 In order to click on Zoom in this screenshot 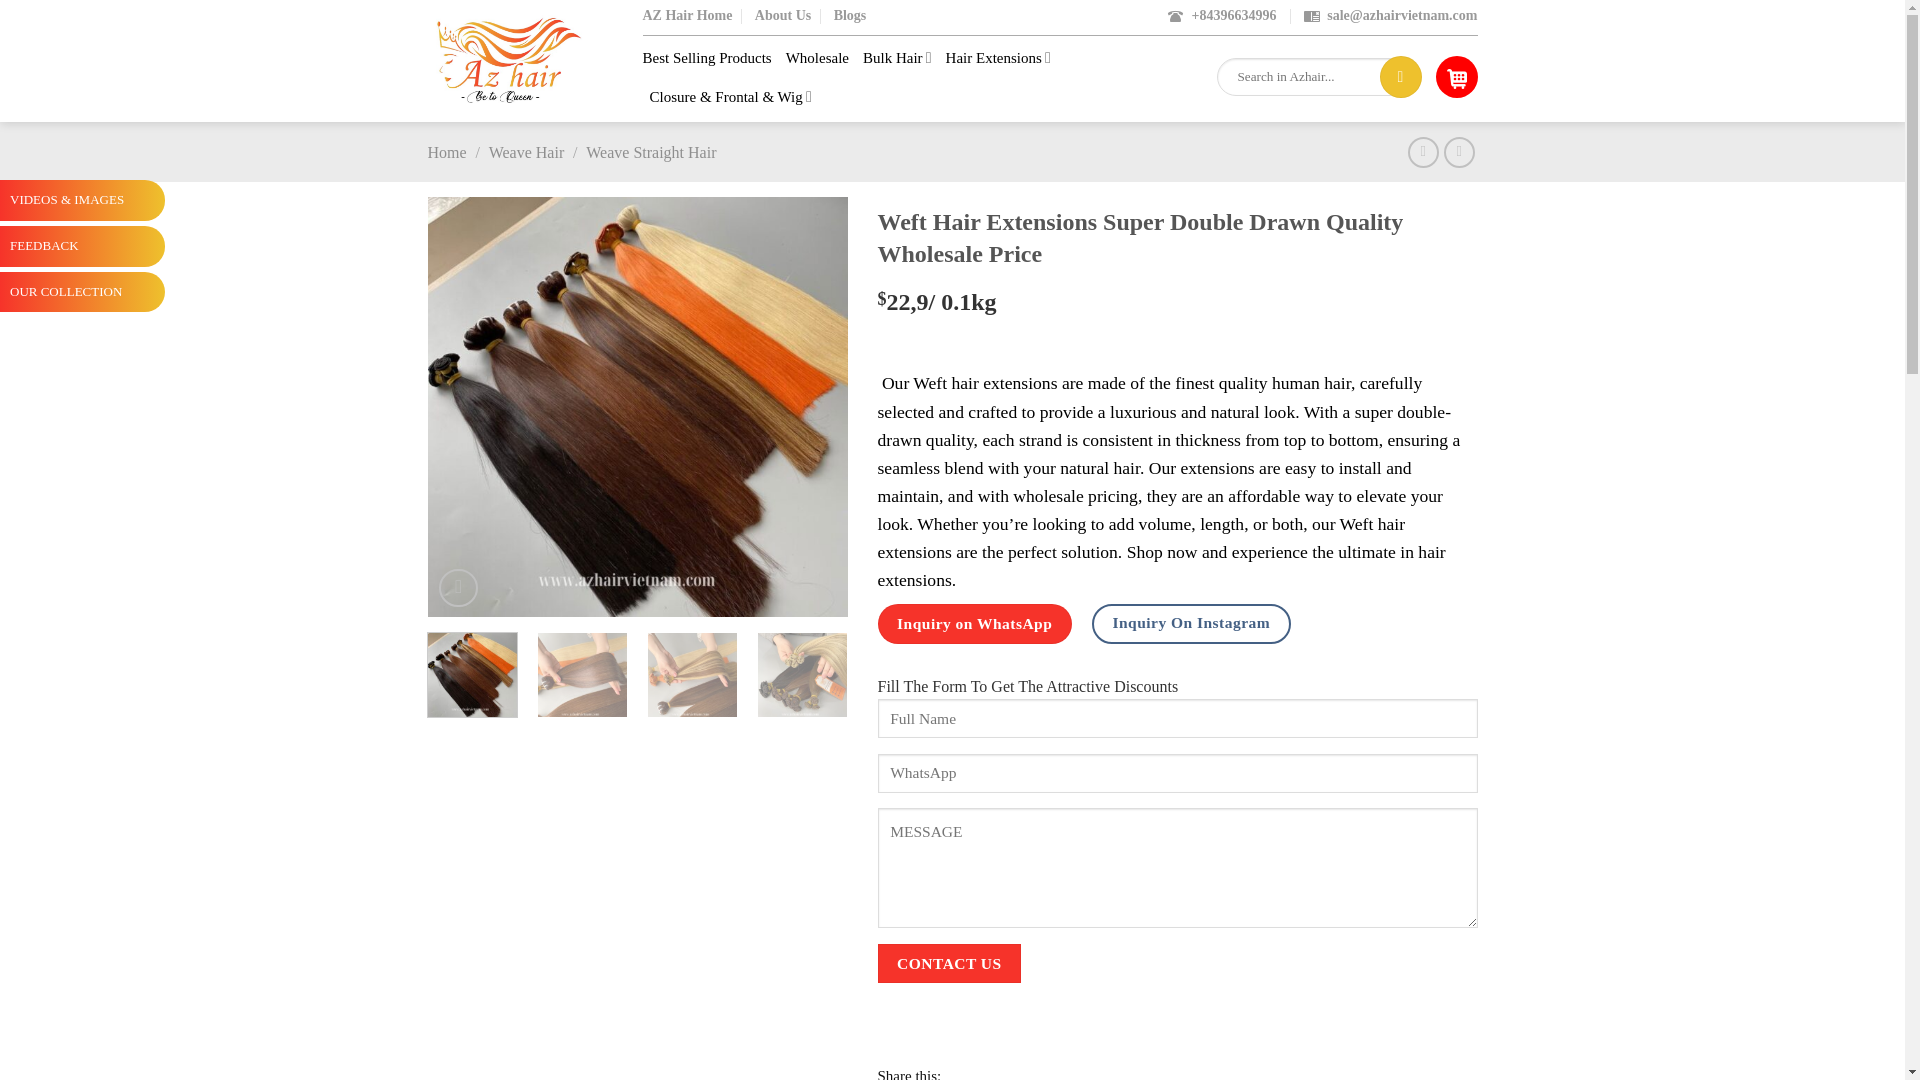, I will do `click(458, 588)`.